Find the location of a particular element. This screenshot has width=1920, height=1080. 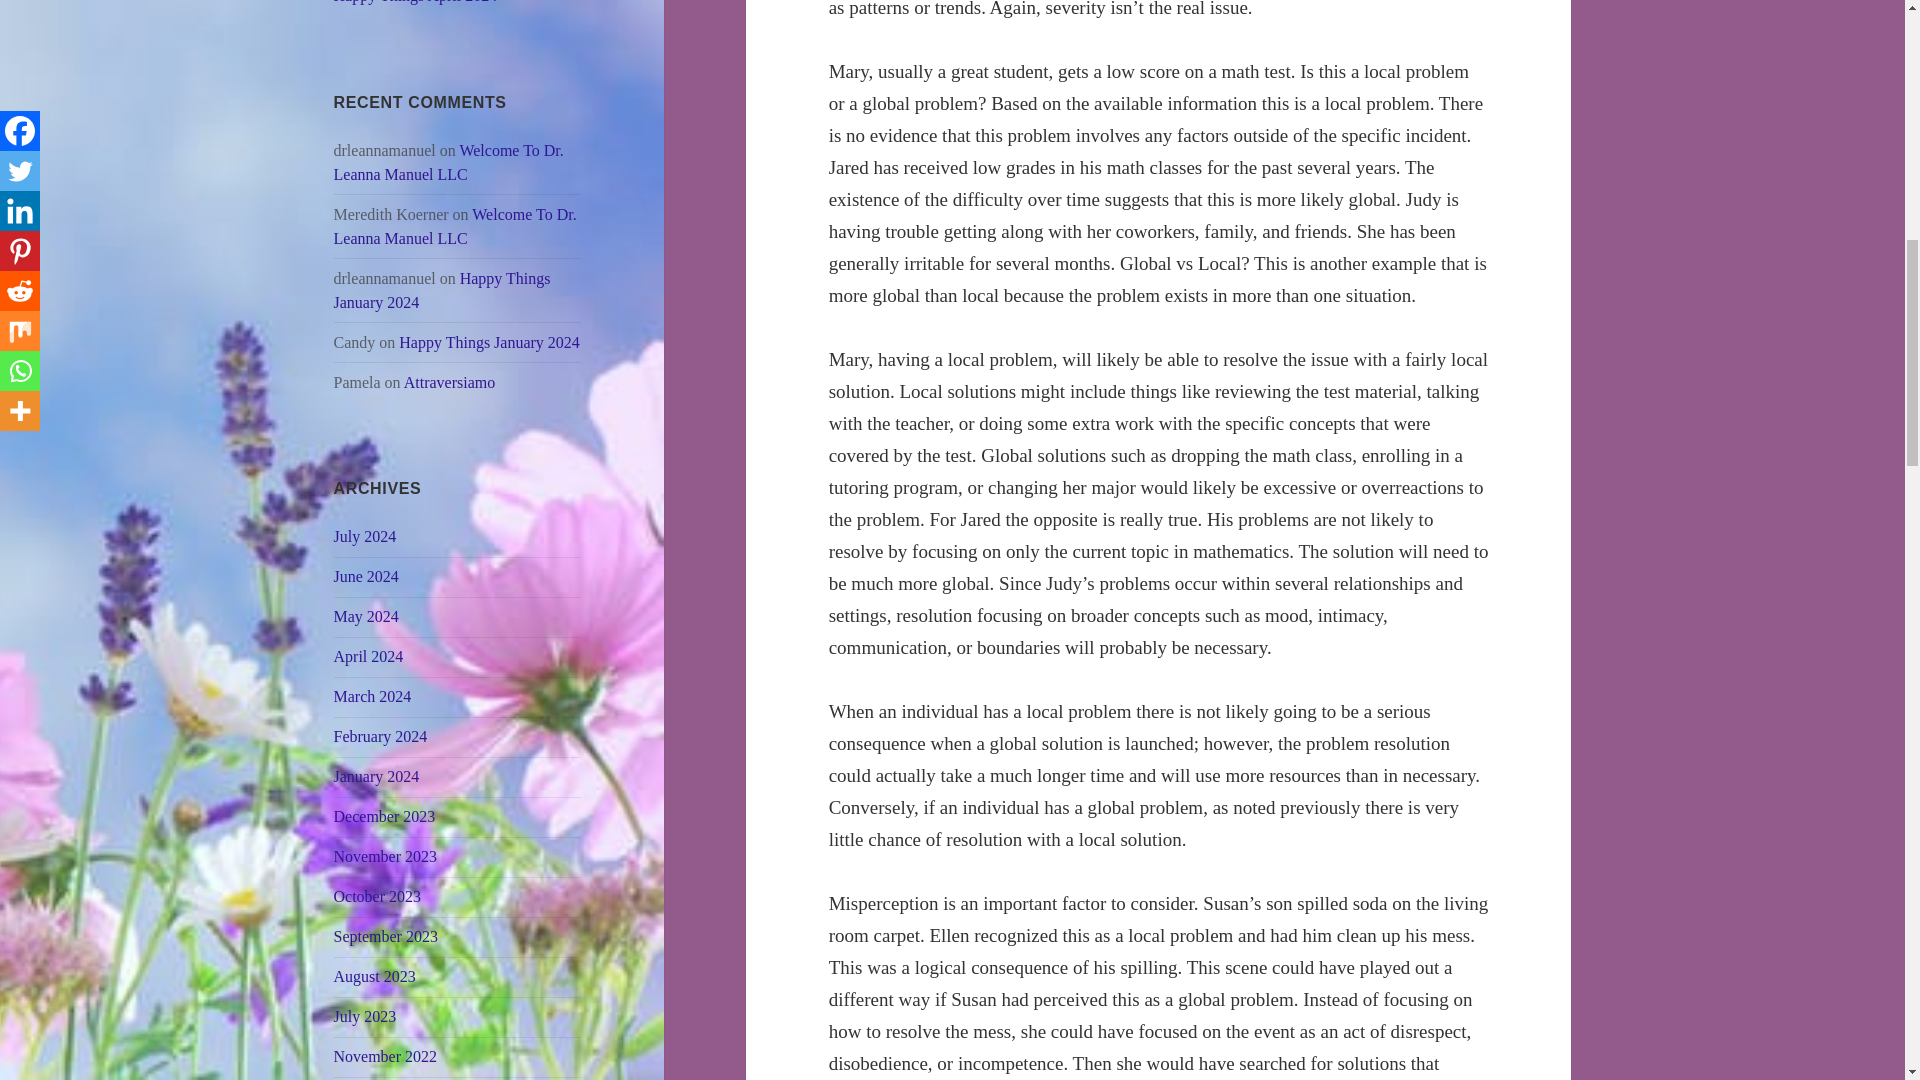

September 2023 is located at coordinates (386, 936).